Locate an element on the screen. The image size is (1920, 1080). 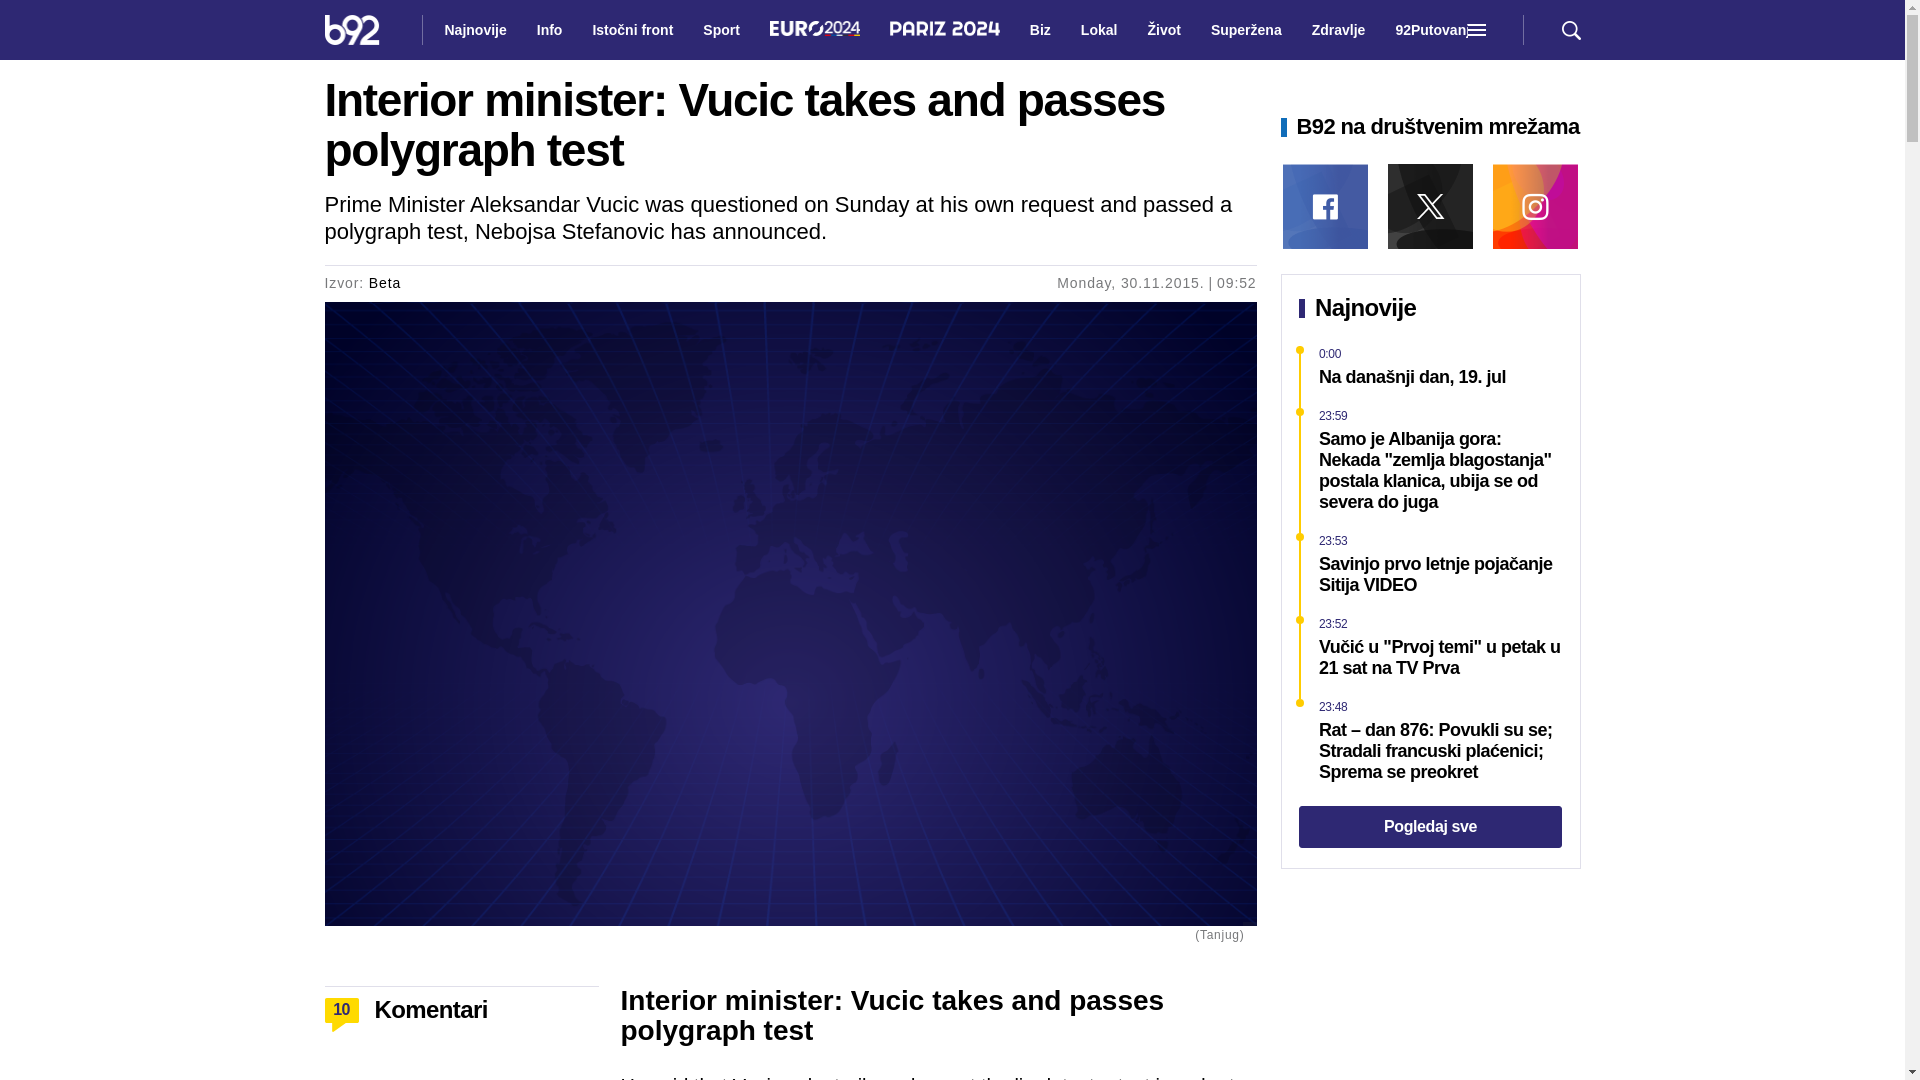
Lokal is located at coordinates (1100, 30).